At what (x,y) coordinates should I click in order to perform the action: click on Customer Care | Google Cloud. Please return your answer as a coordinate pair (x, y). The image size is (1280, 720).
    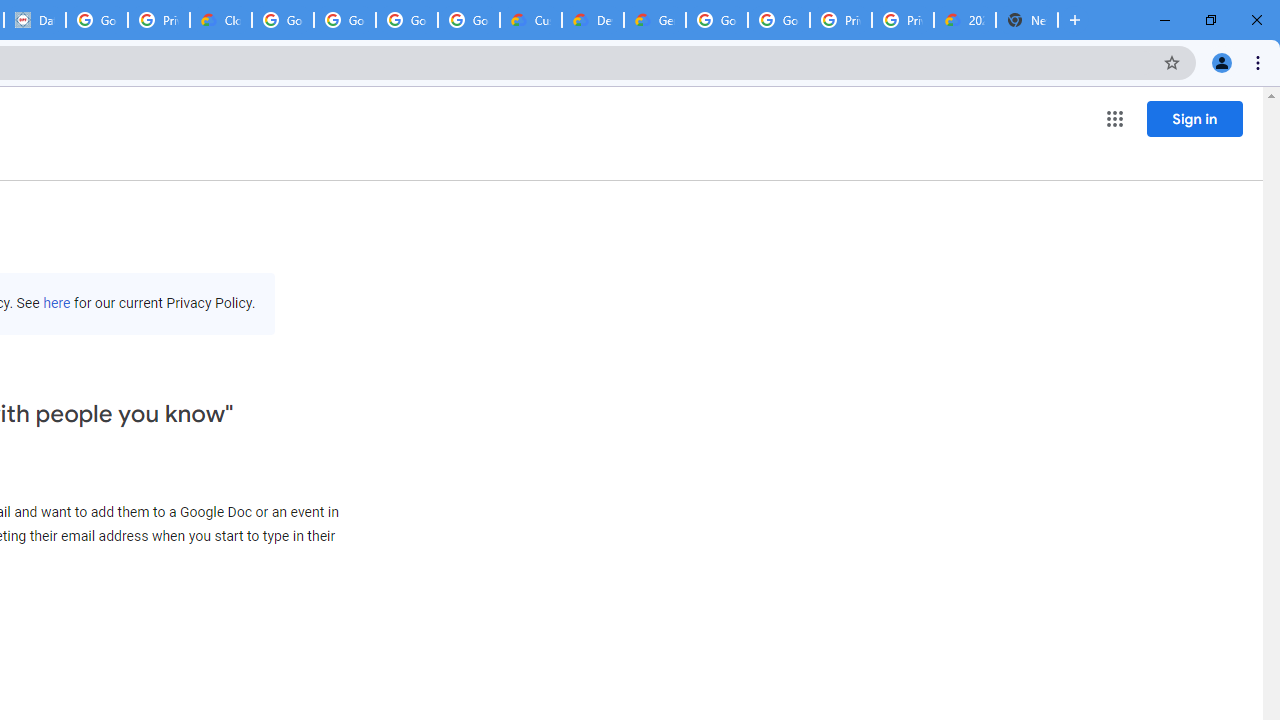
    Looking at the image, I should click on (530, 20).